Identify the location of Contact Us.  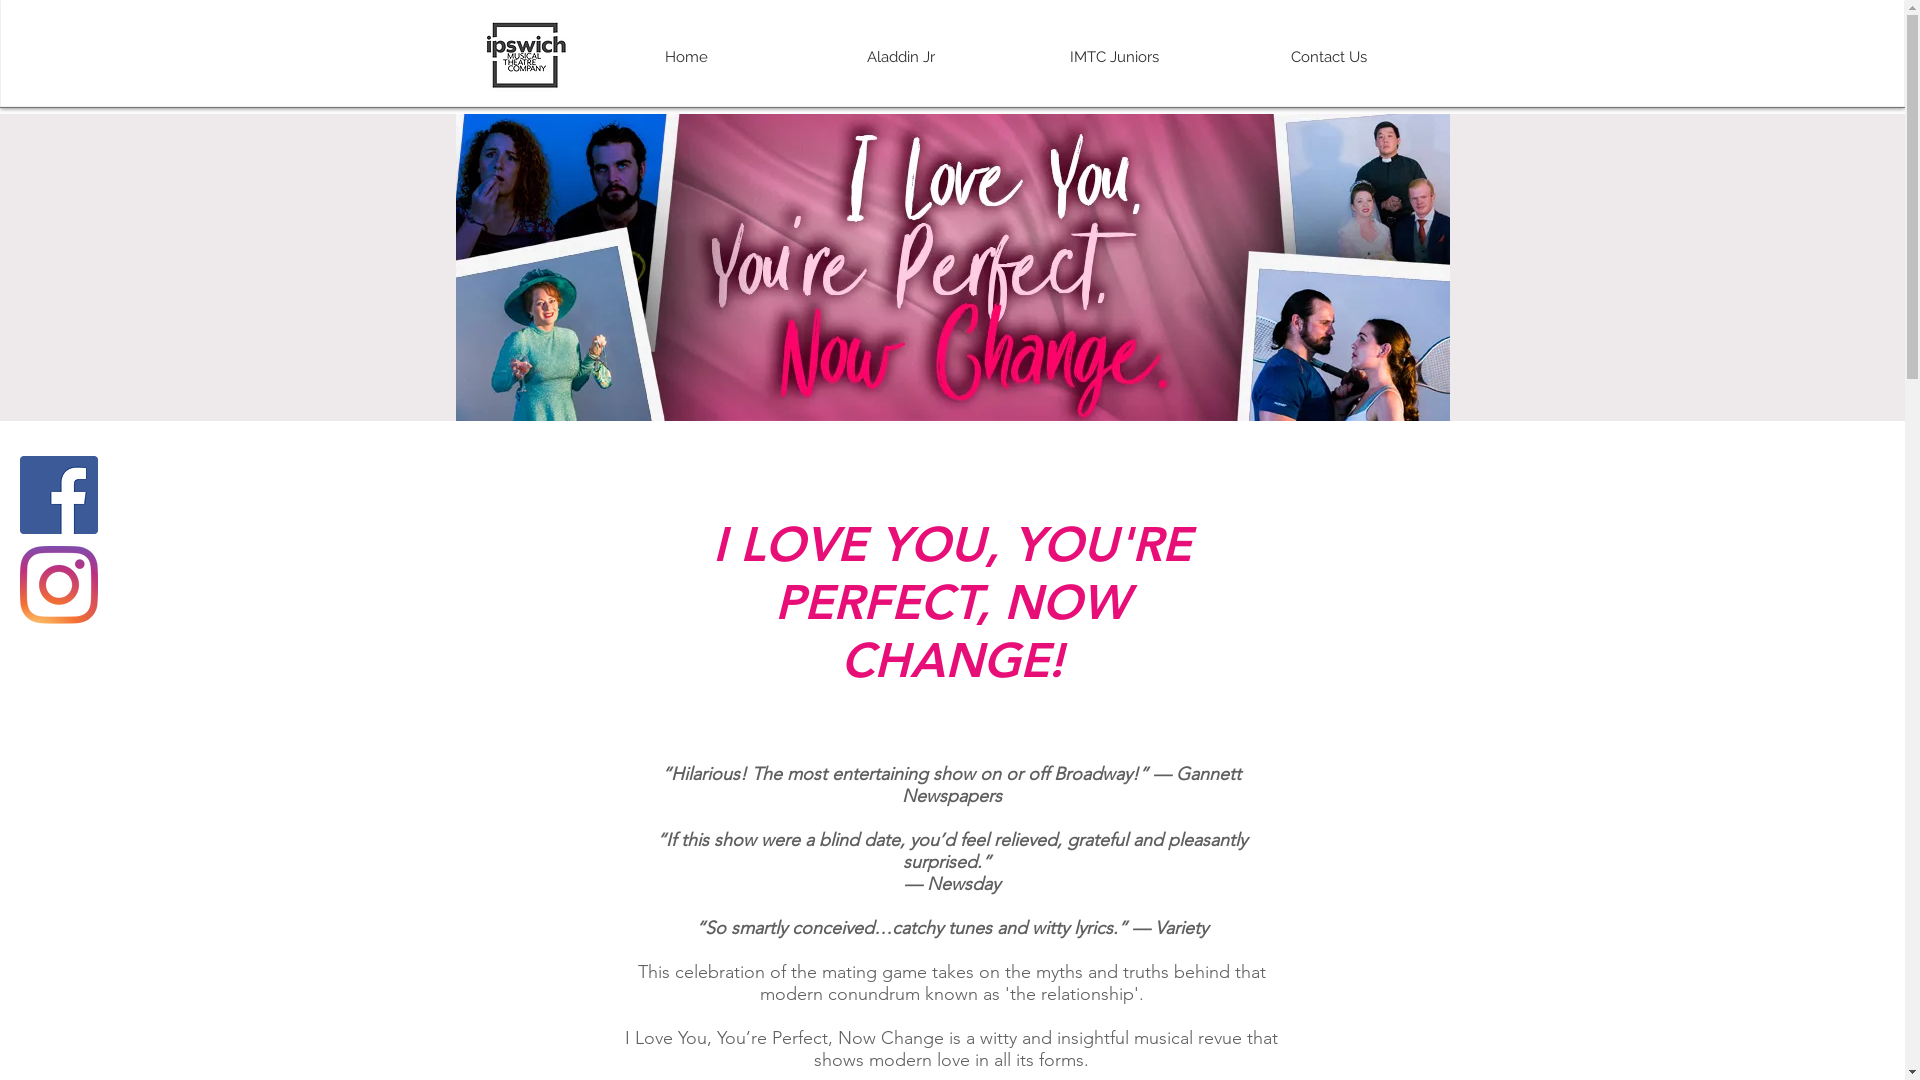
(1329, 57).